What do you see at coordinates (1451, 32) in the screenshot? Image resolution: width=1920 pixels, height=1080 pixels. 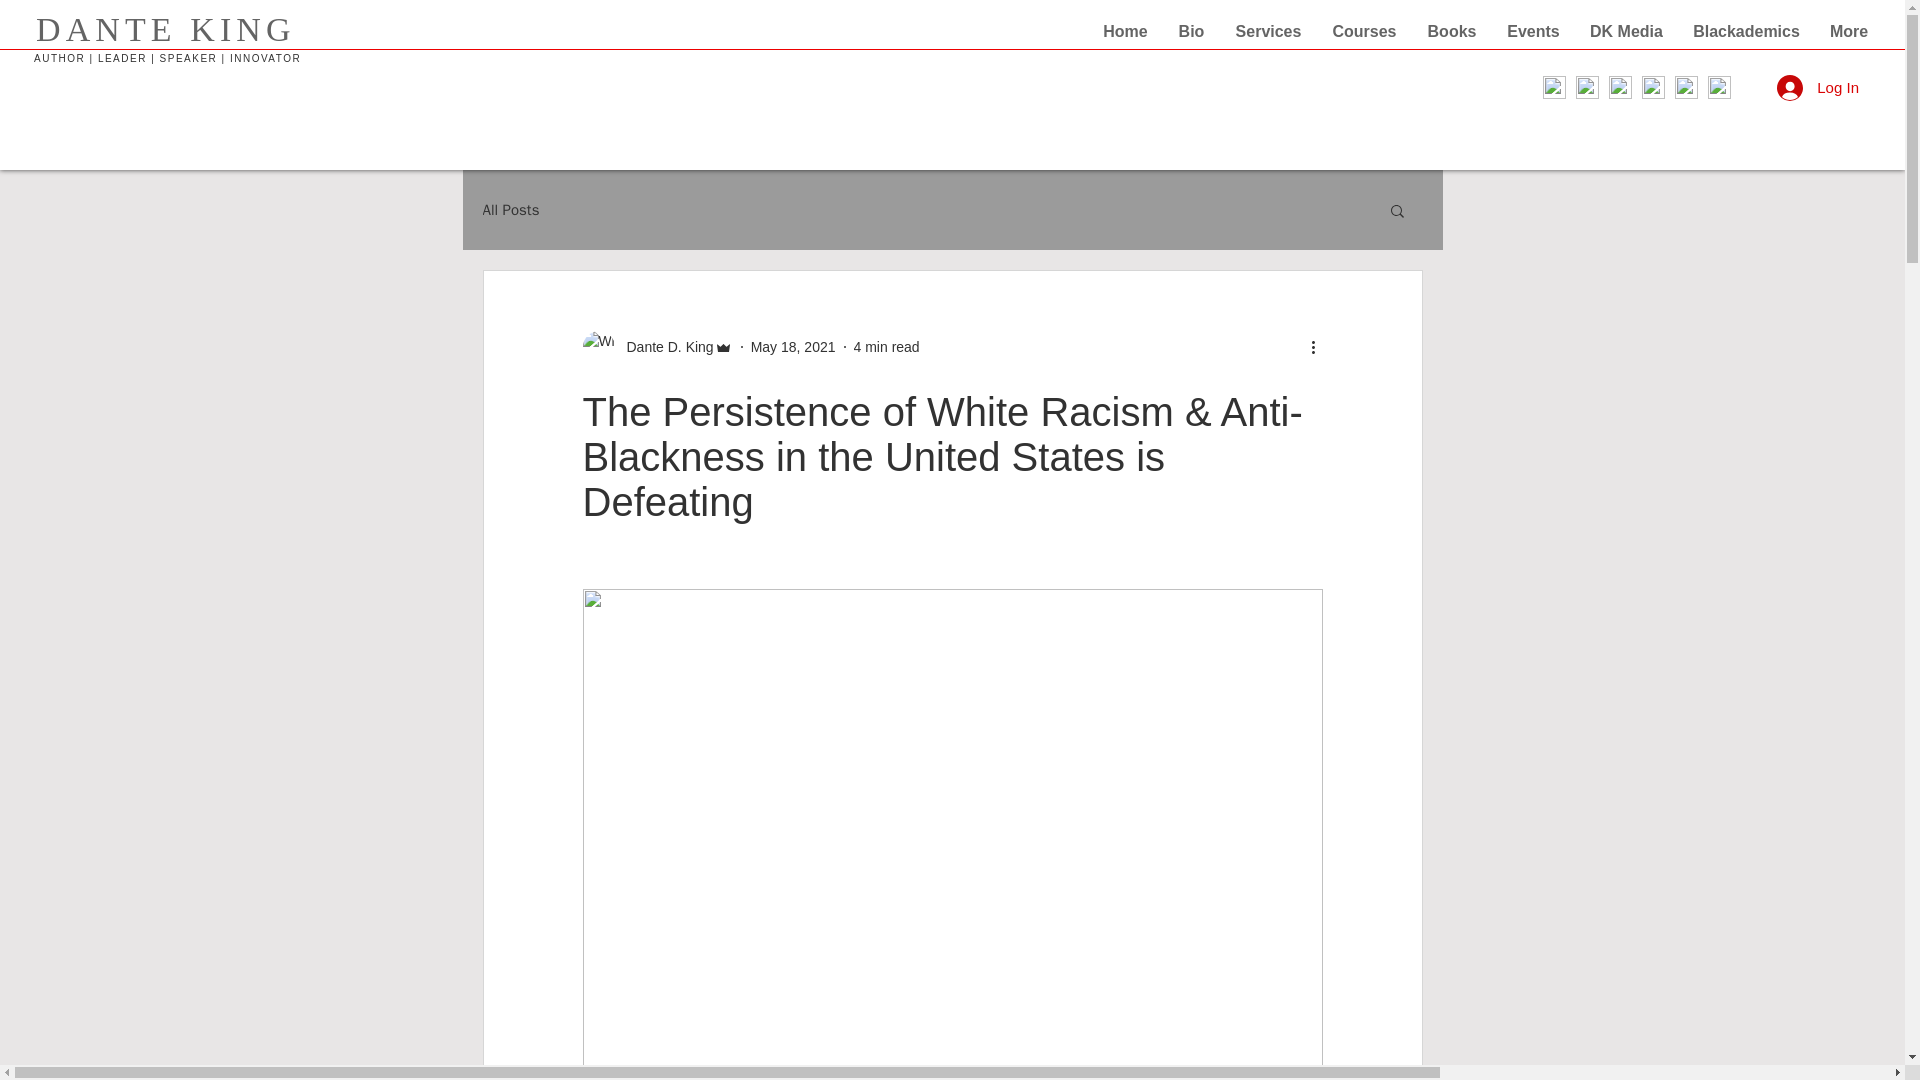 I see `Books` at bounding box center [1451, 32].